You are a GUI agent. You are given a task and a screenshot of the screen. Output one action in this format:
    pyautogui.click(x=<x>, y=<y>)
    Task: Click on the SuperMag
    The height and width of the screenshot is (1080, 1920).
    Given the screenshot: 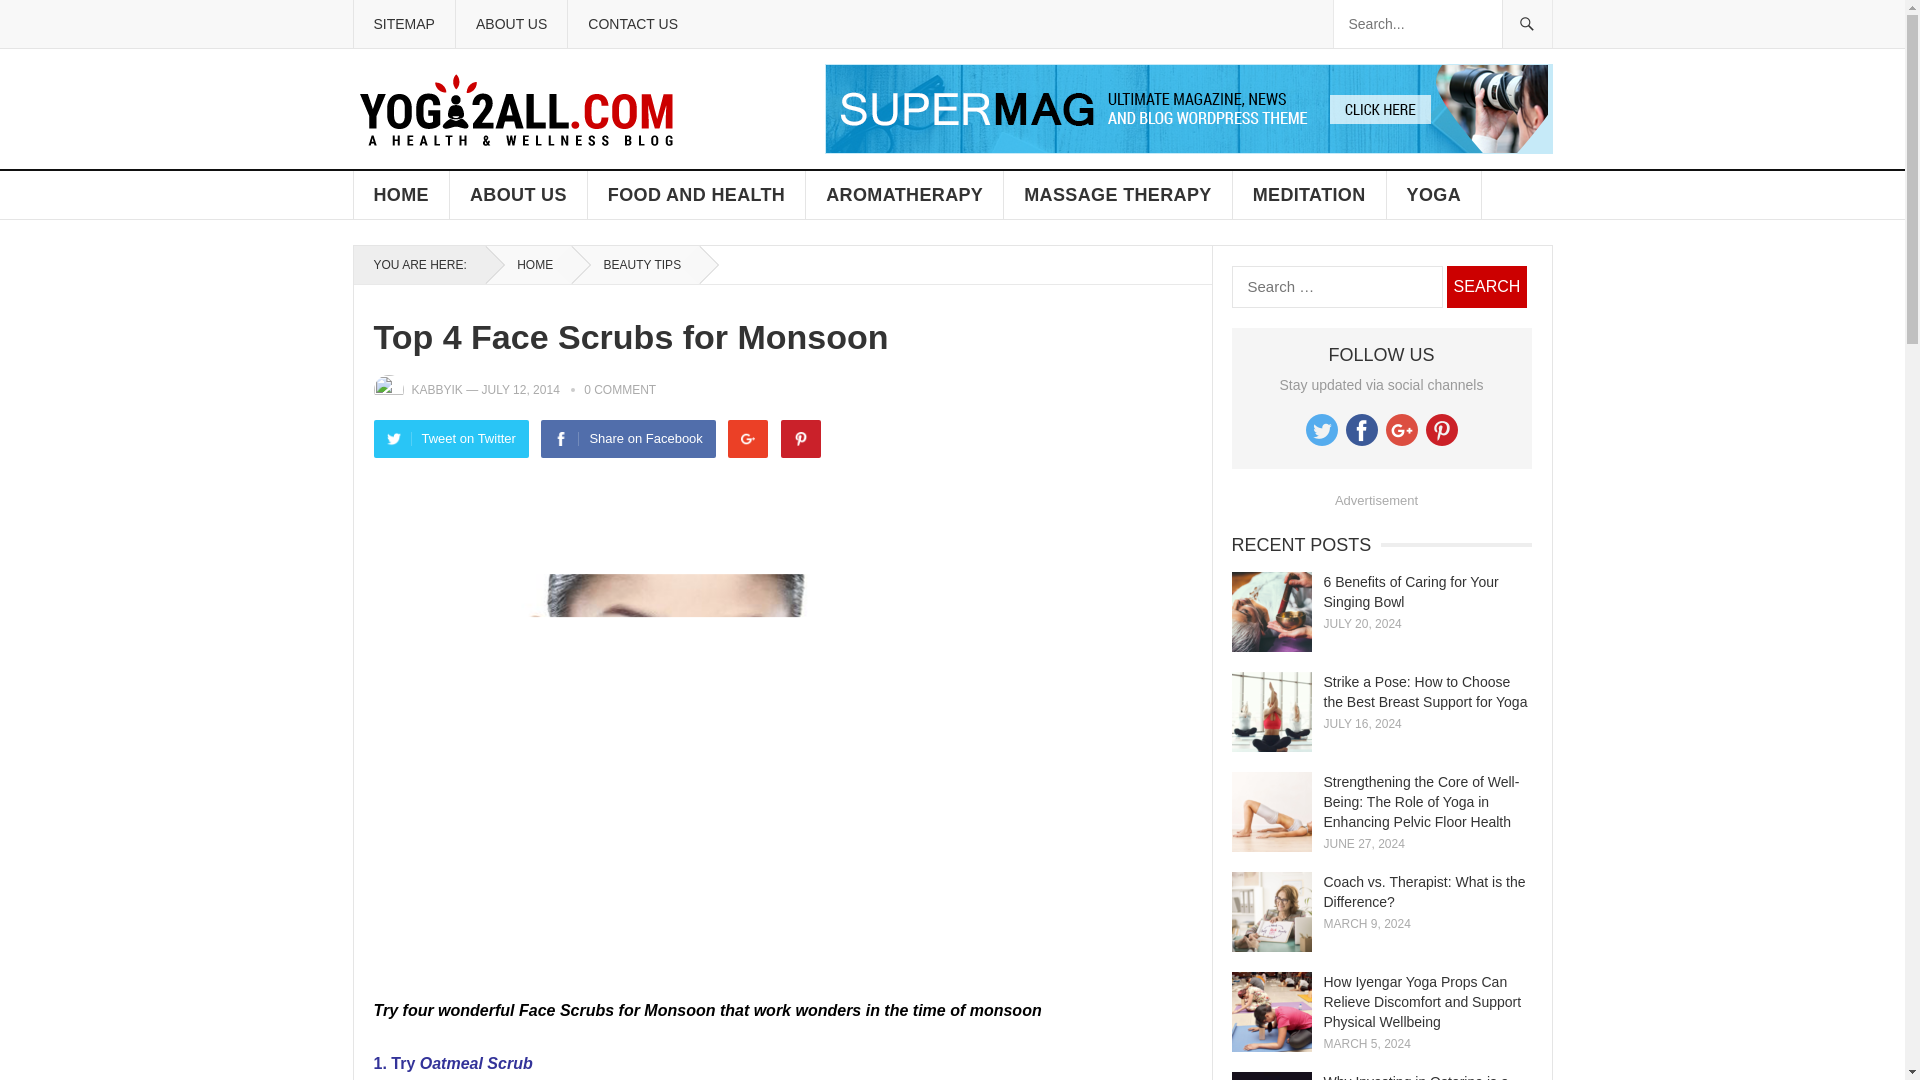 What is the action you would take?
    pyautogui.click(x=1187, y=148)
    